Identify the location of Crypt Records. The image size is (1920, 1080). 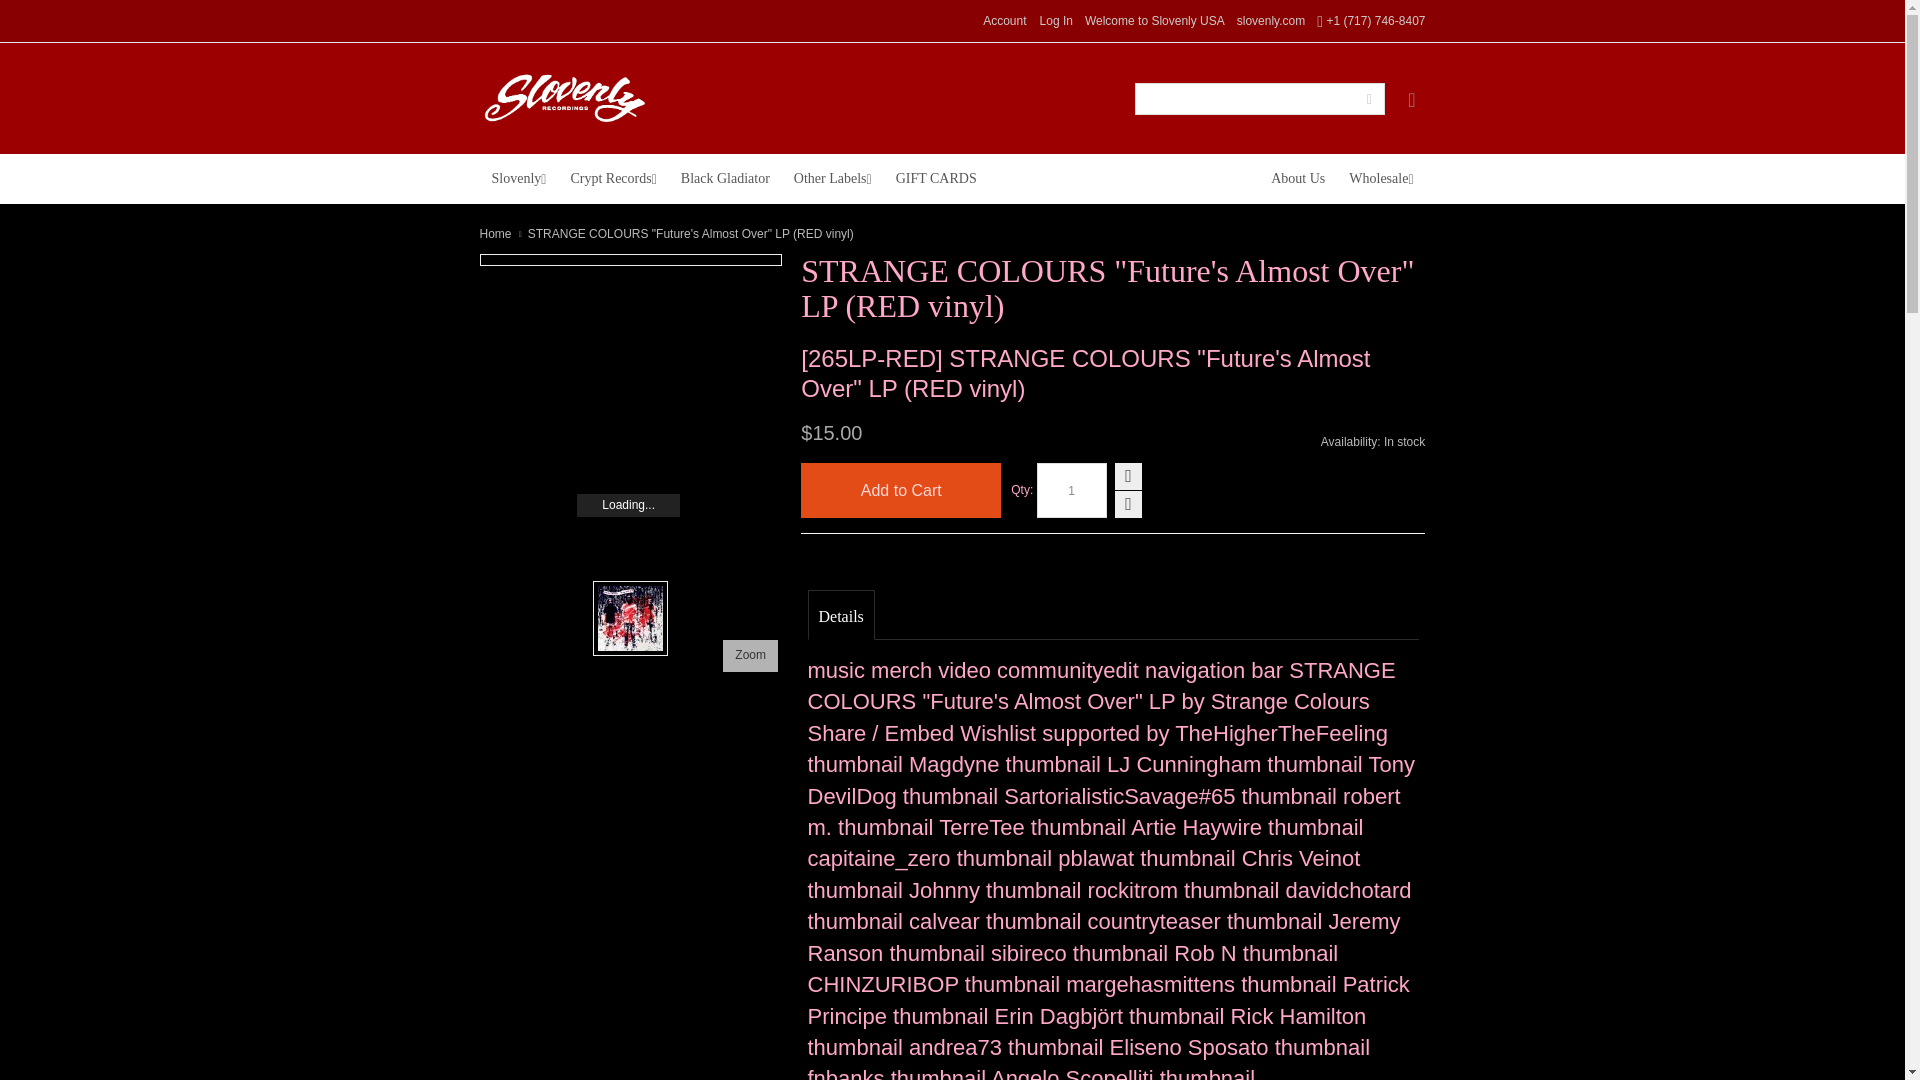
(613, 179).